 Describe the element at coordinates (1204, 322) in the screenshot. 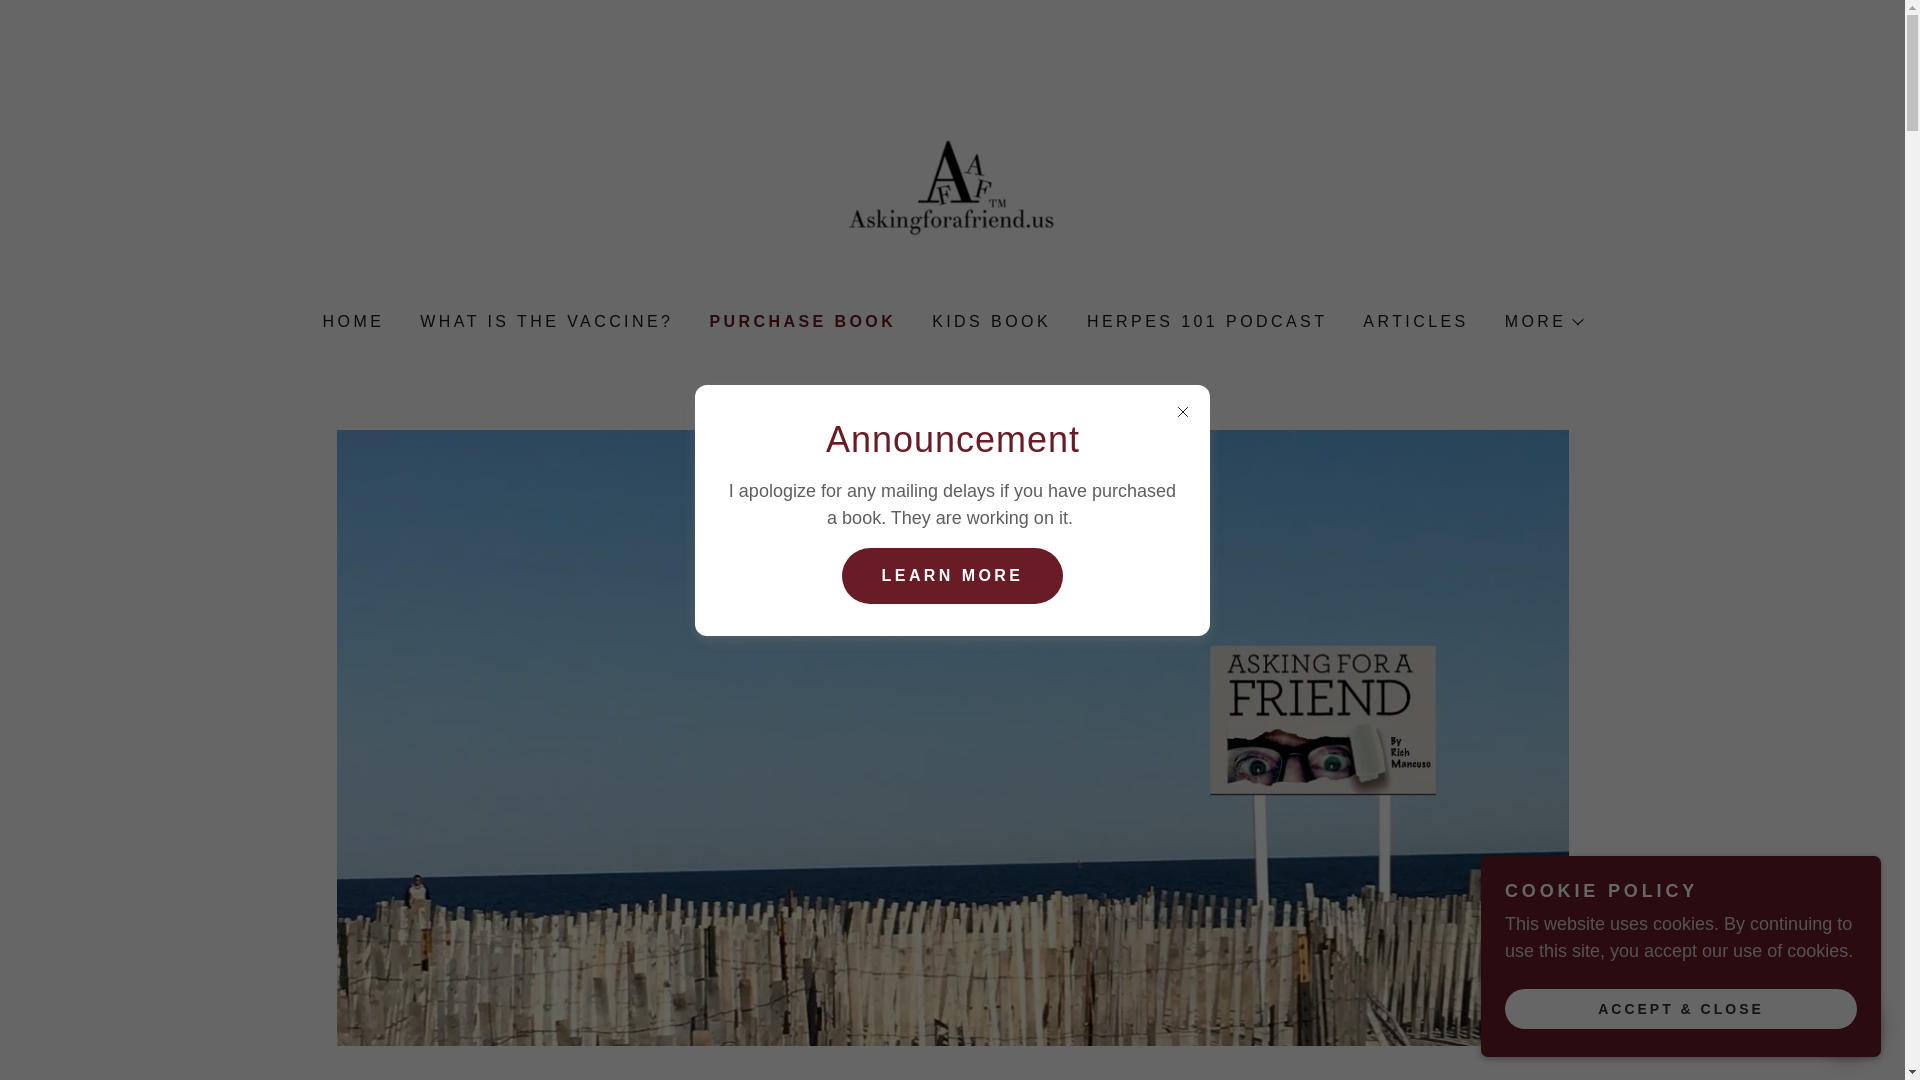

I see `HERPES 101 PODCAST` at that location.